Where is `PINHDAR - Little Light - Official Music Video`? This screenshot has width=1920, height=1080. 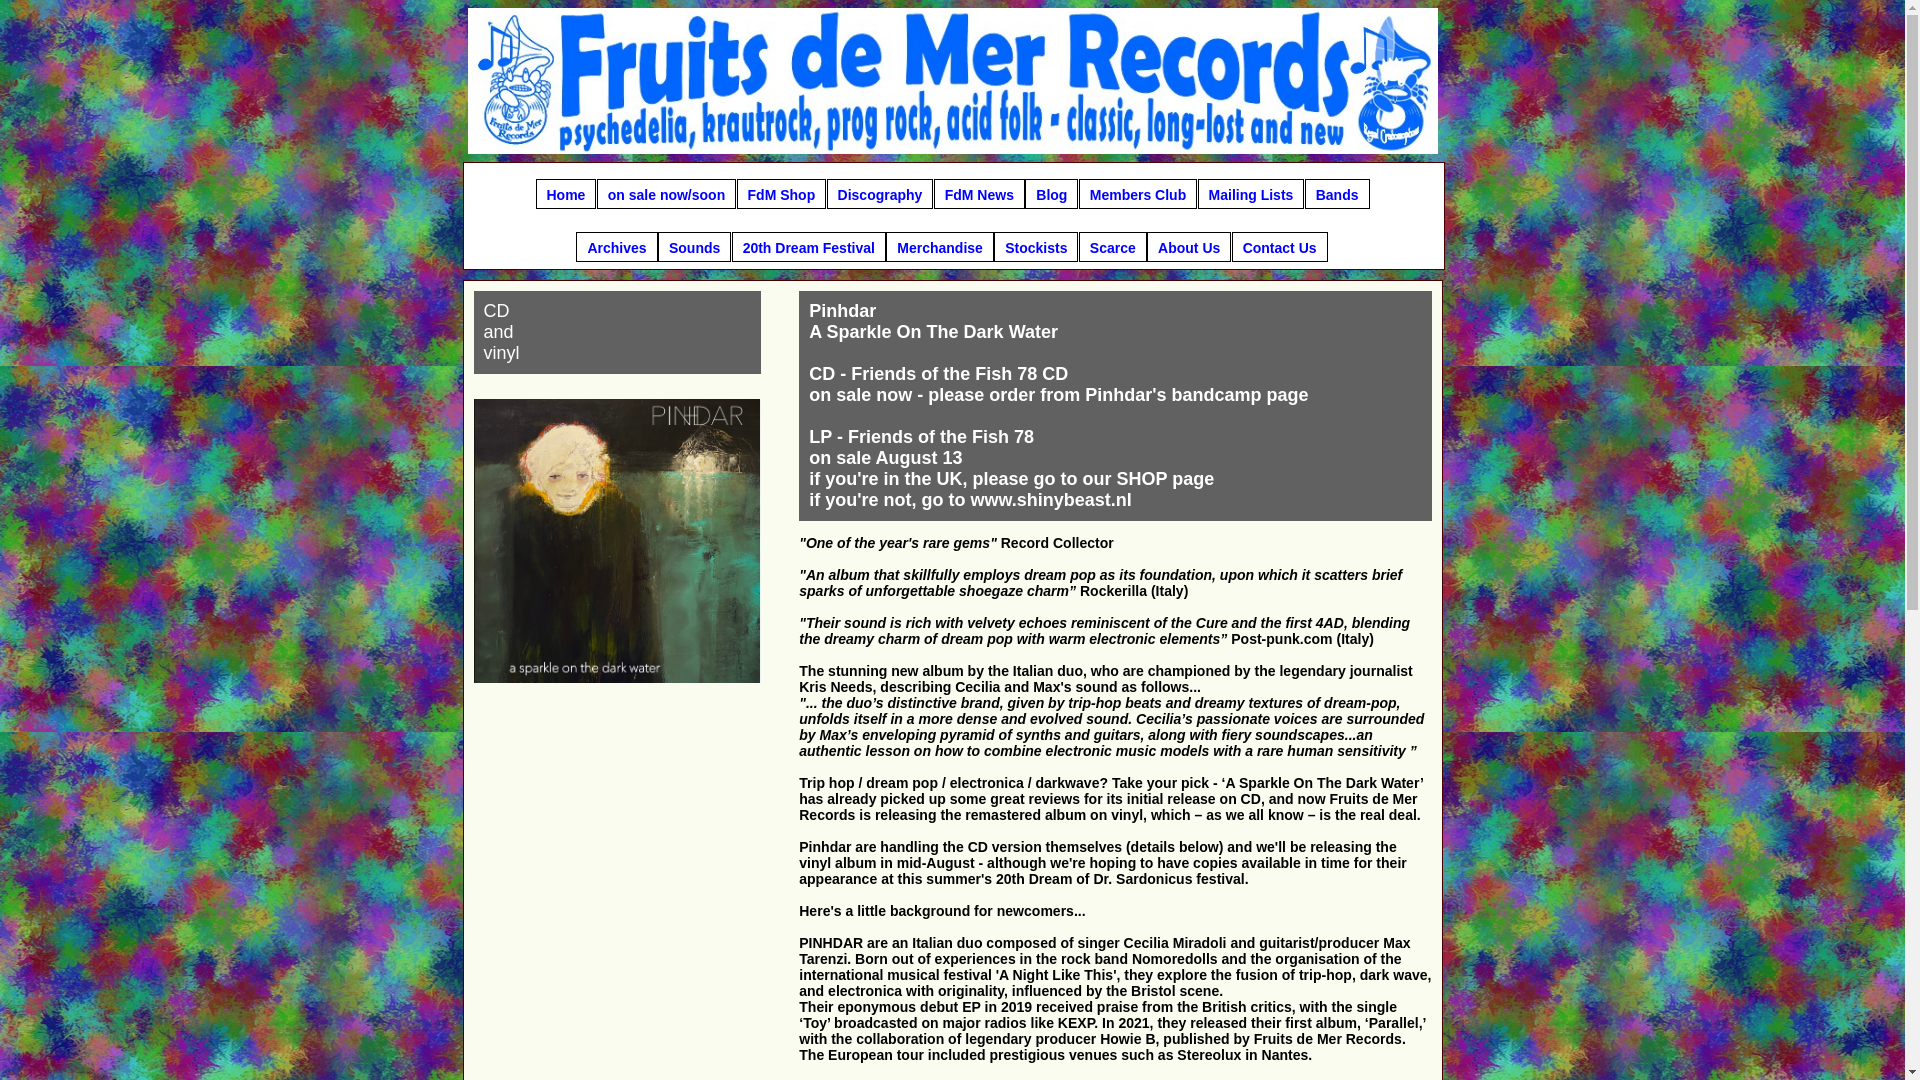 PINHDAR - Little Light - Official Music Video is located at coordinates (616, 786).